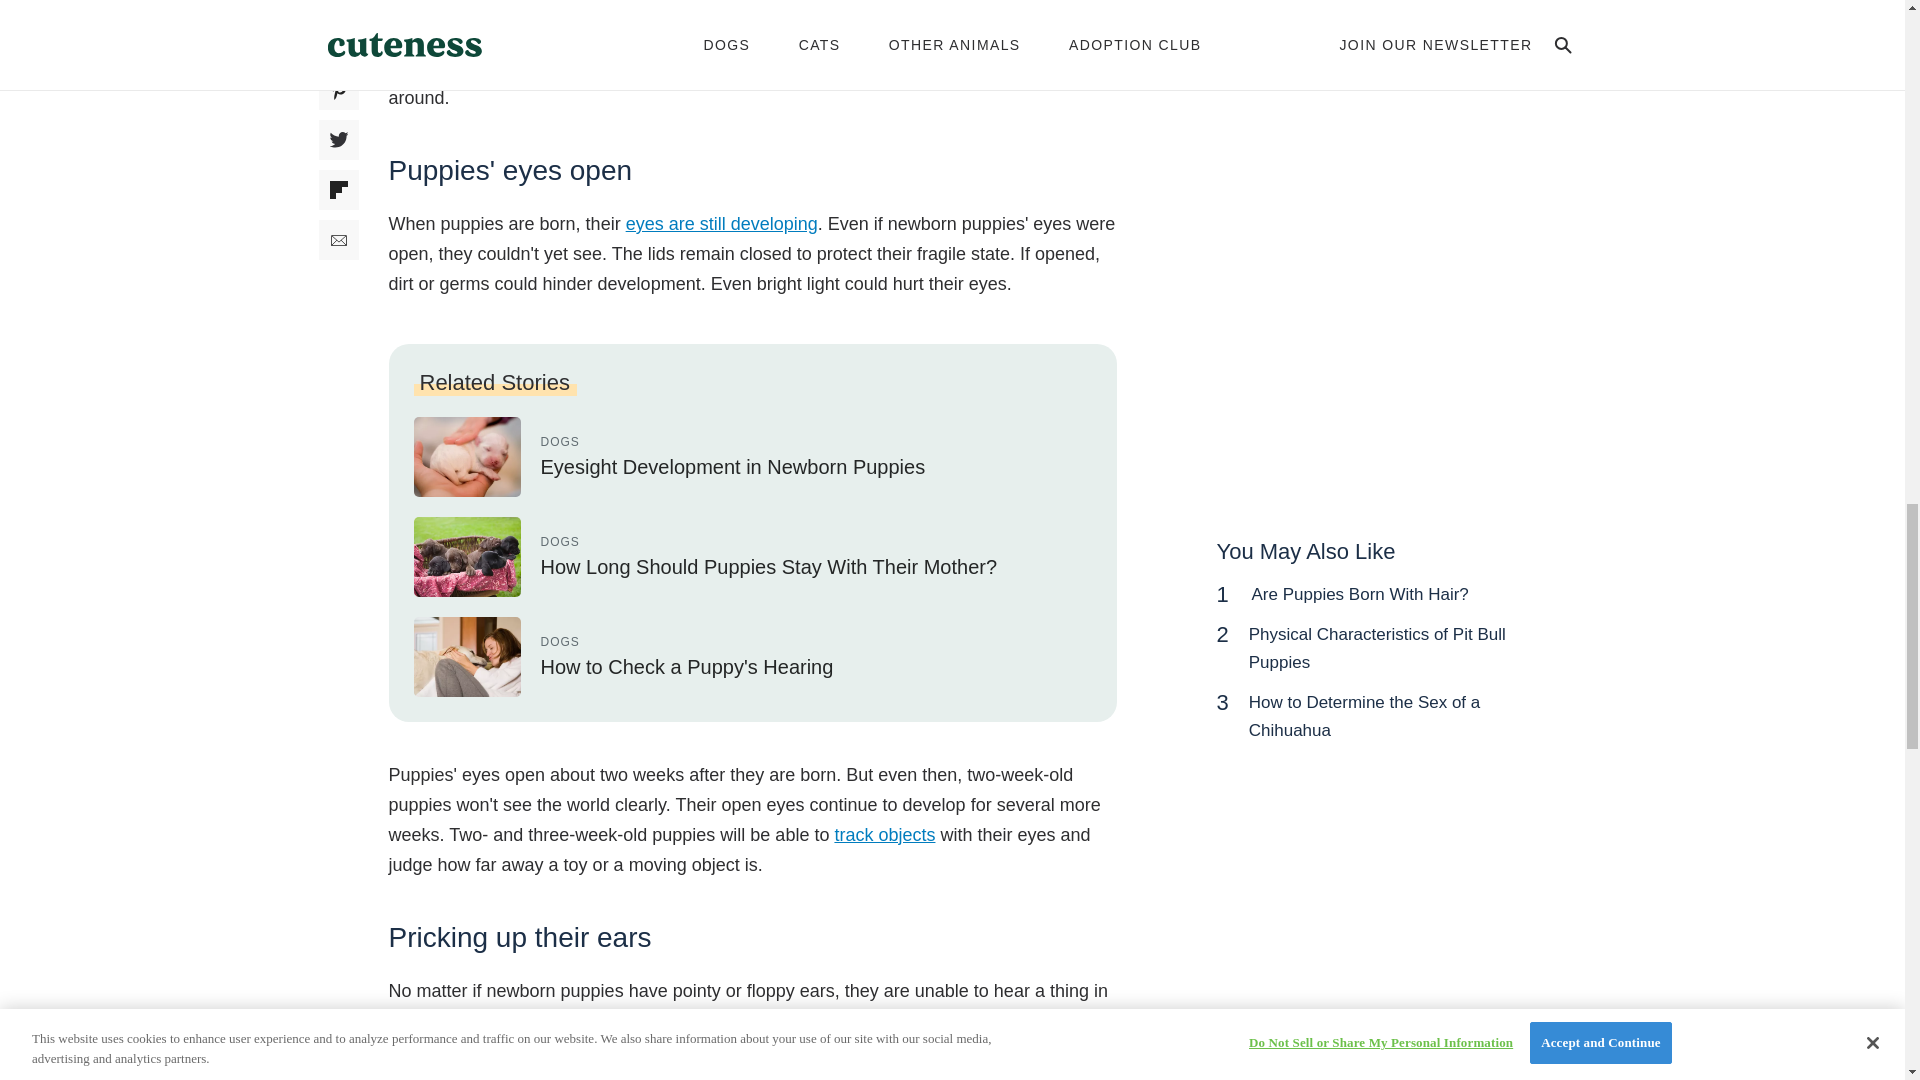 This screenshot has width=1920, height=1080. What do you see at coordinates (1360, 594) in the screenshot?
I see `   Are Puppies Born With Hair?` at bounding box center [1360, 594].